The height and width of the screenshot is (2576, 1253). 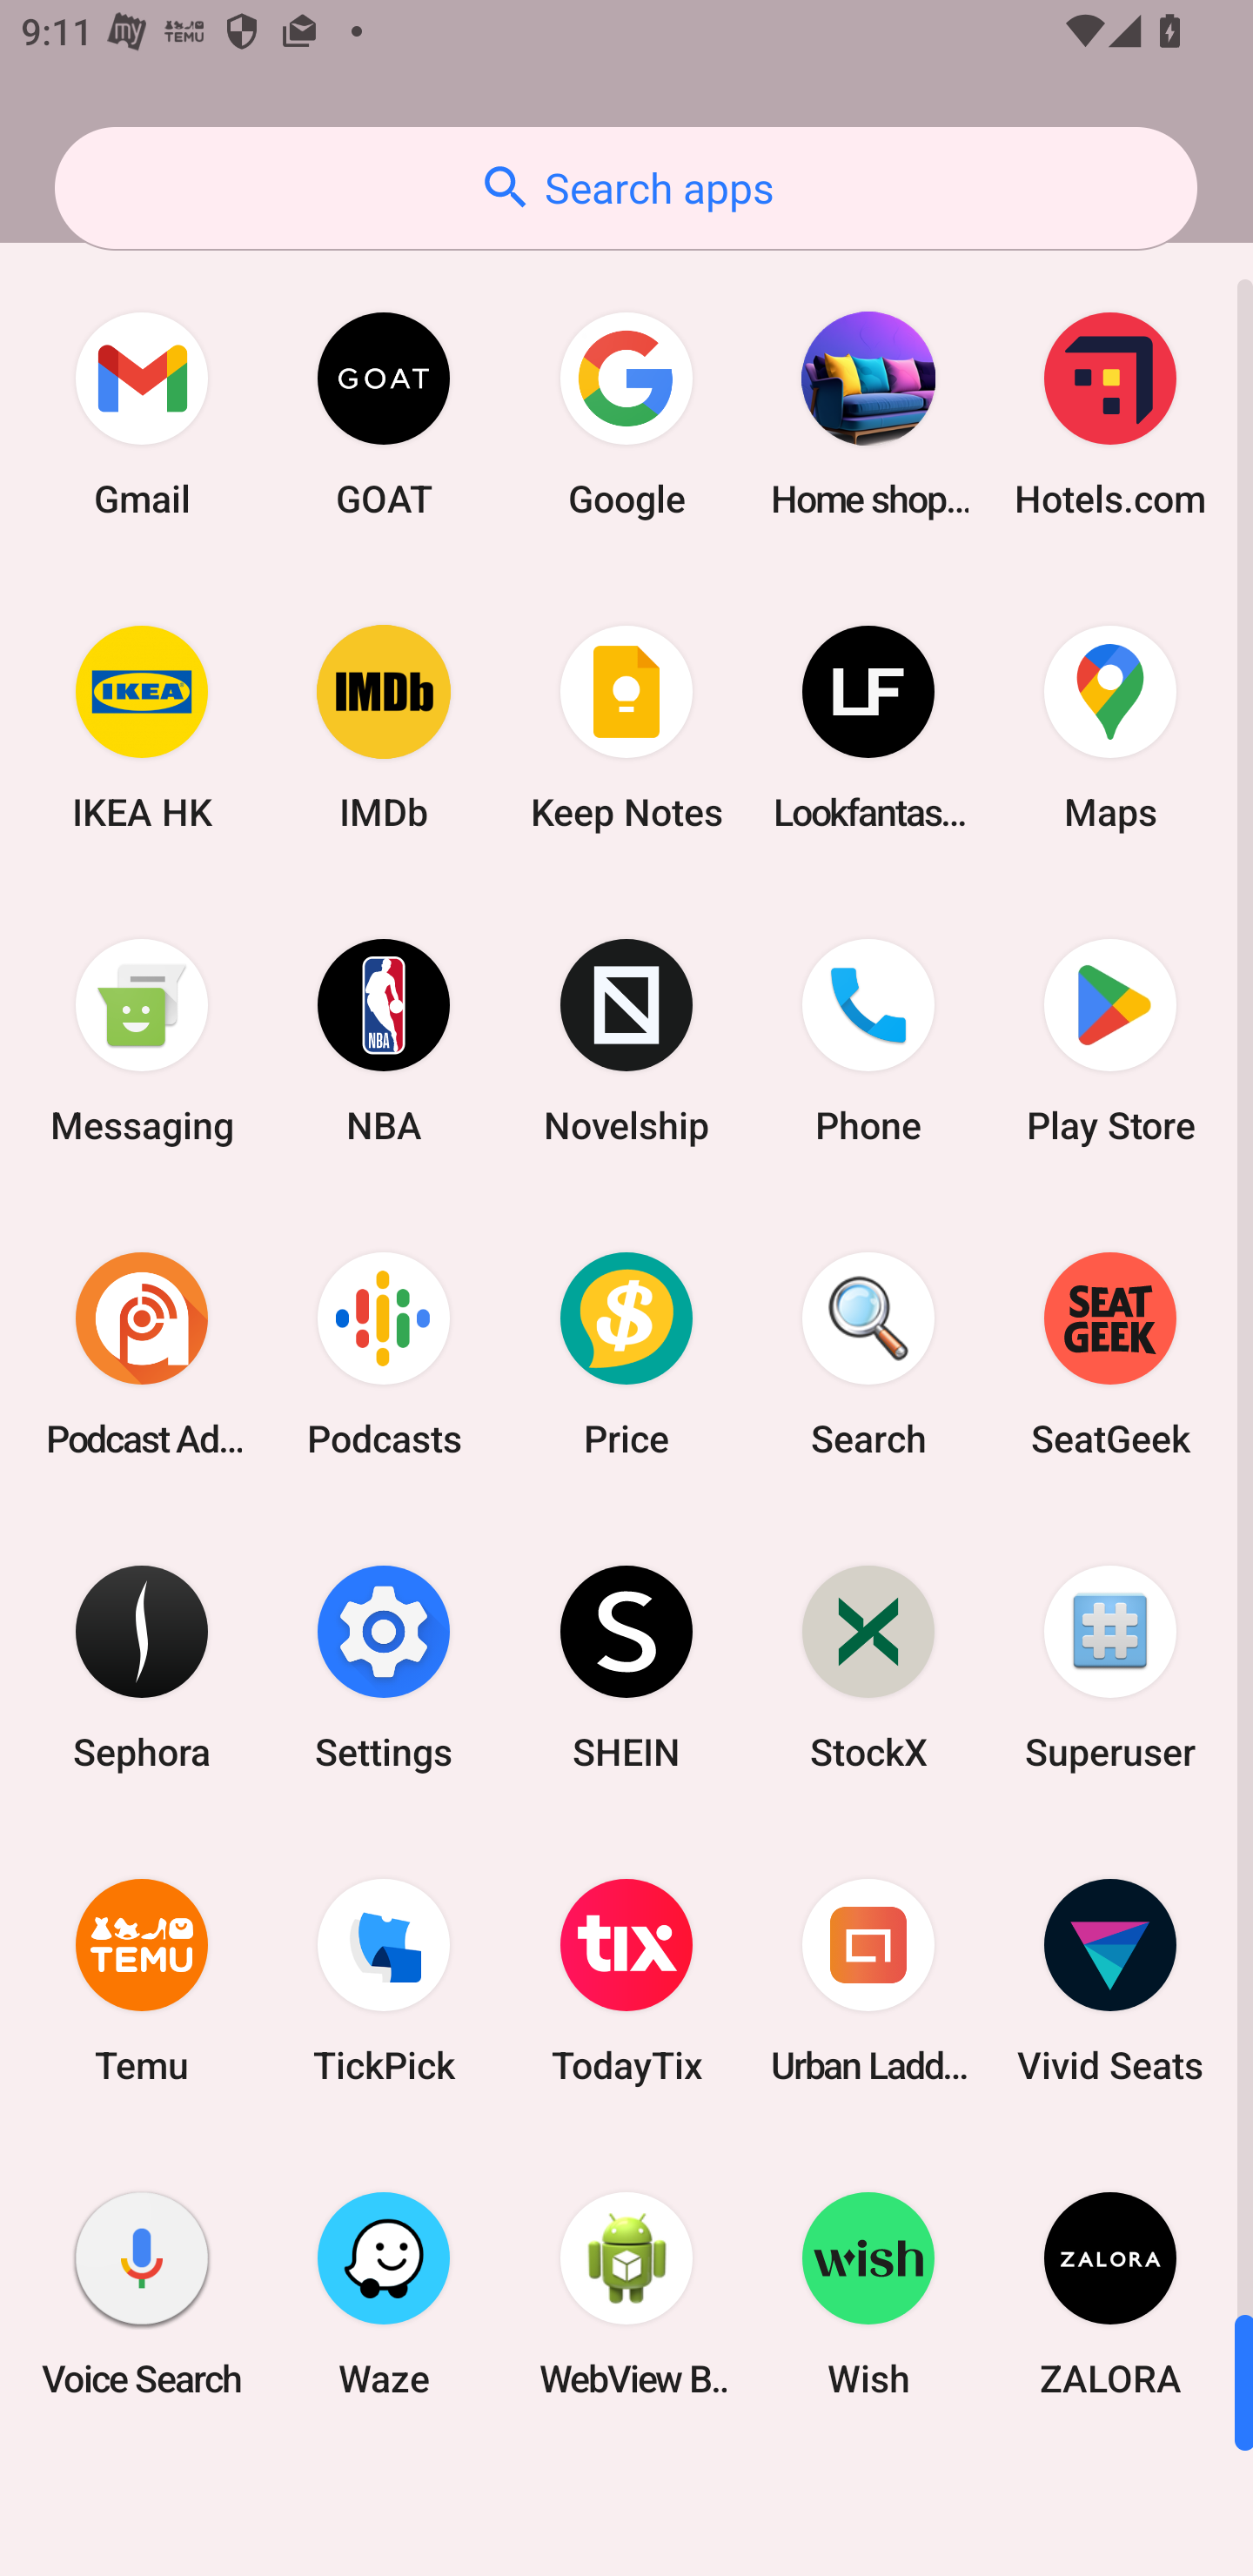 I want to click on Search, so click(x=868, y=1353).